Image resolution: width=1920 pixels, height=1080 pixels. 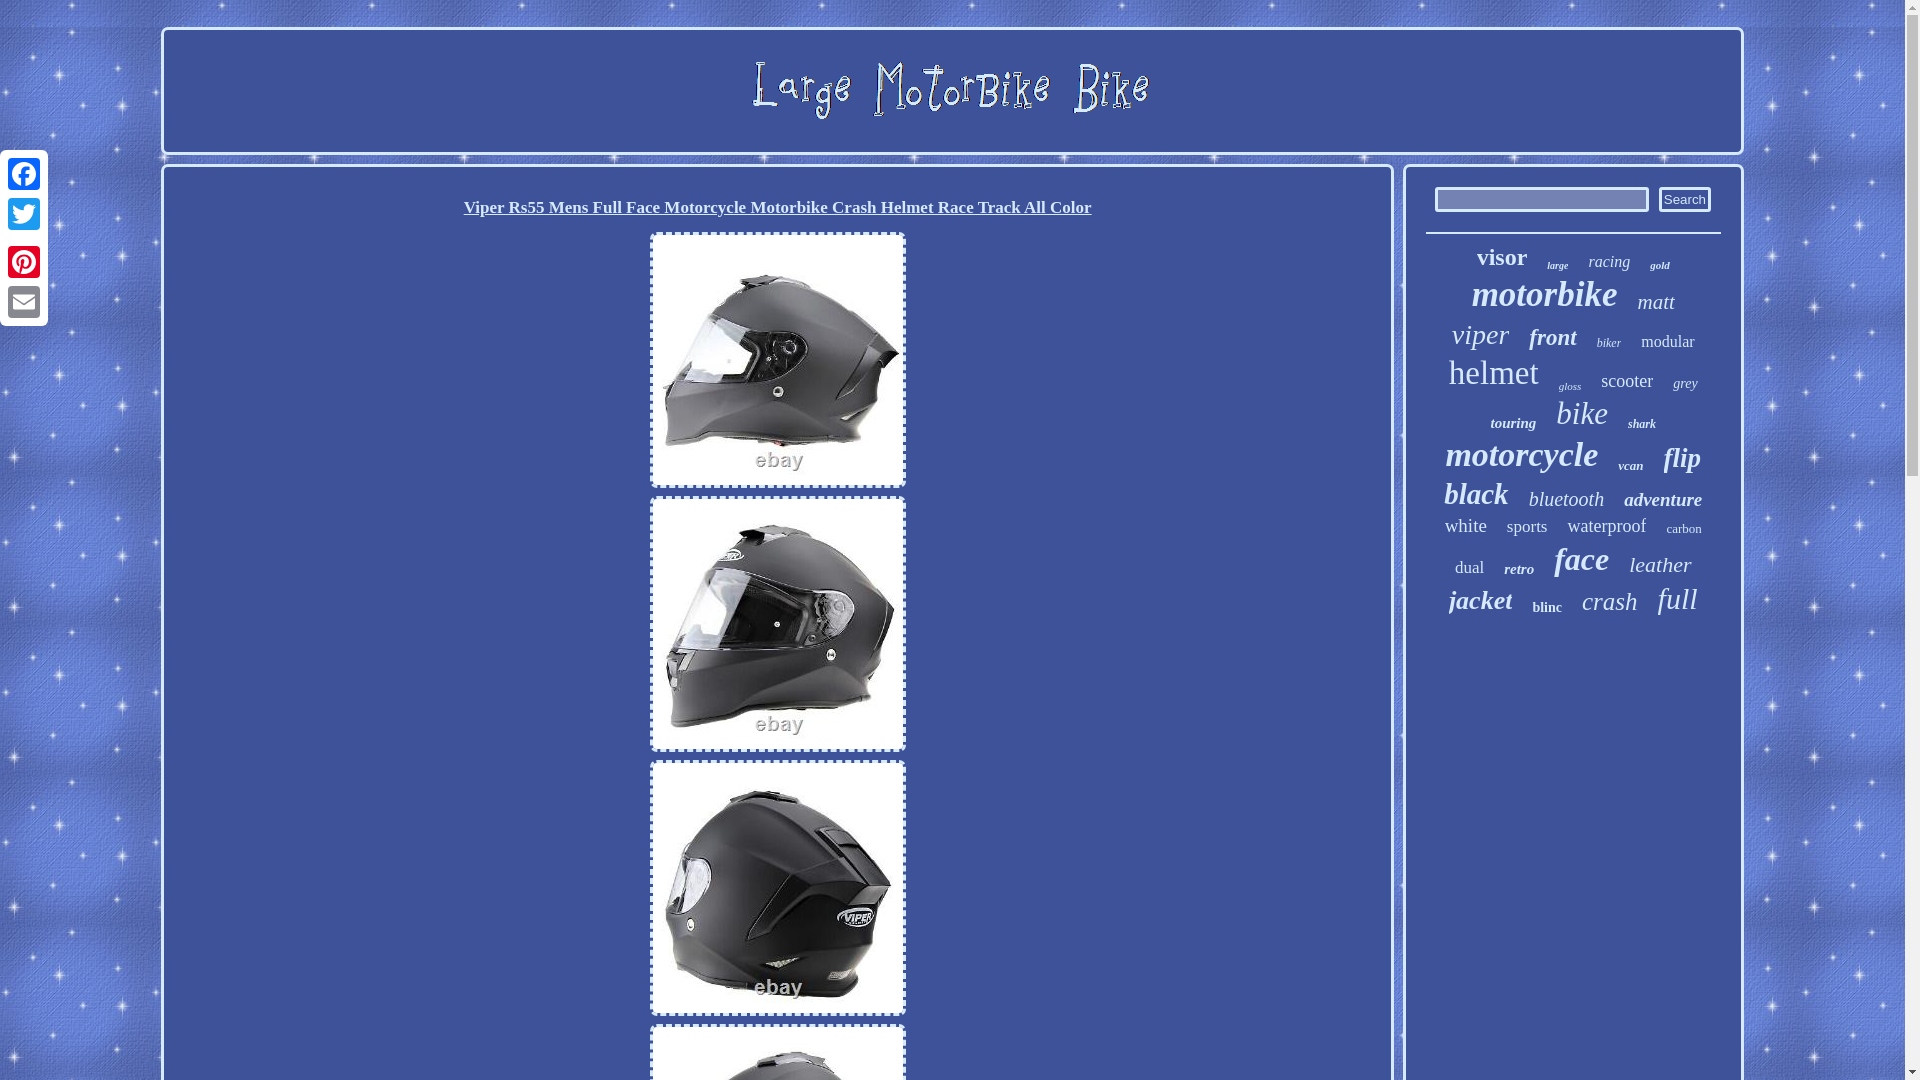 I want to click on bike, so click(x=1582, y=414).